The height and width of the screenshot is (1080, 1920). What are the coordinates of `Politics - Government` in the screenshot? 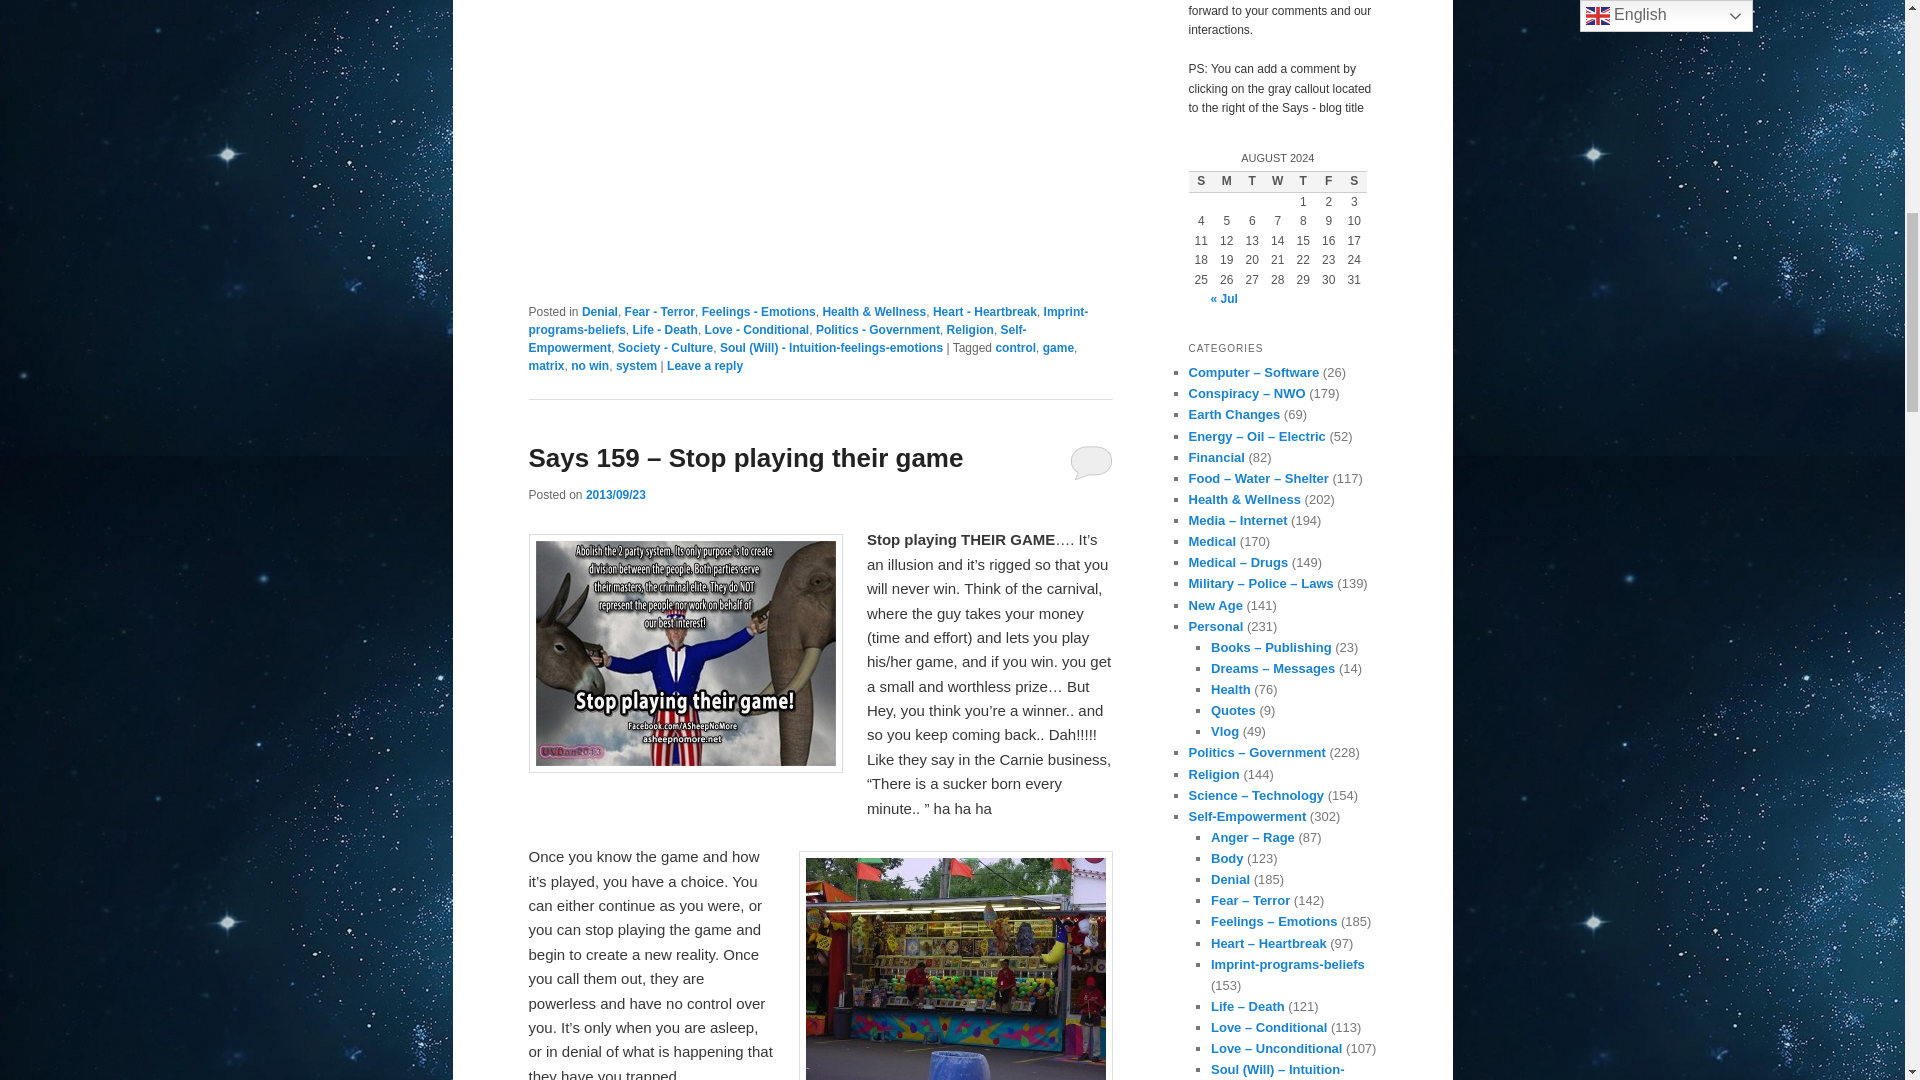 It's located at (878, 329).